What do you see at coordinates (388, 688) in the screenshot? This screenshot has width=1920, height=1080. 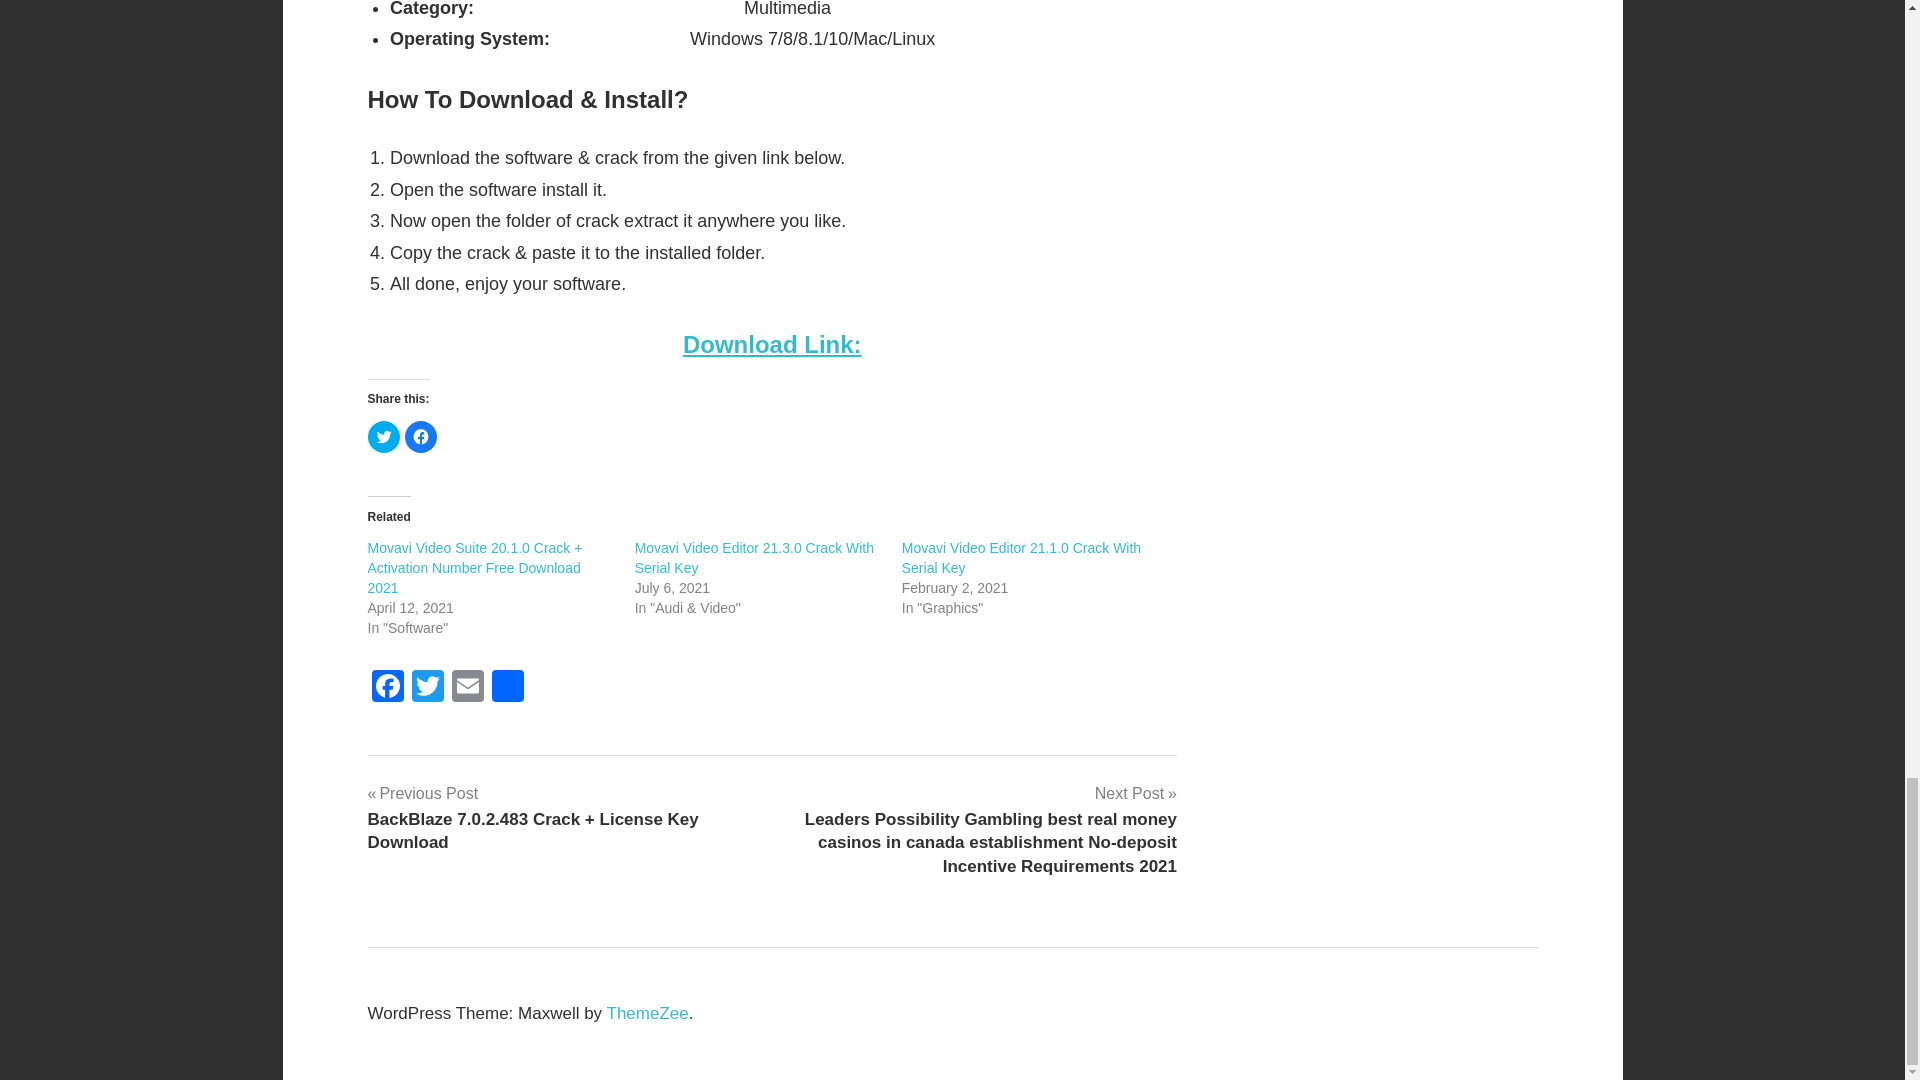 I see `Facebook` at bounding box center [388, 688].